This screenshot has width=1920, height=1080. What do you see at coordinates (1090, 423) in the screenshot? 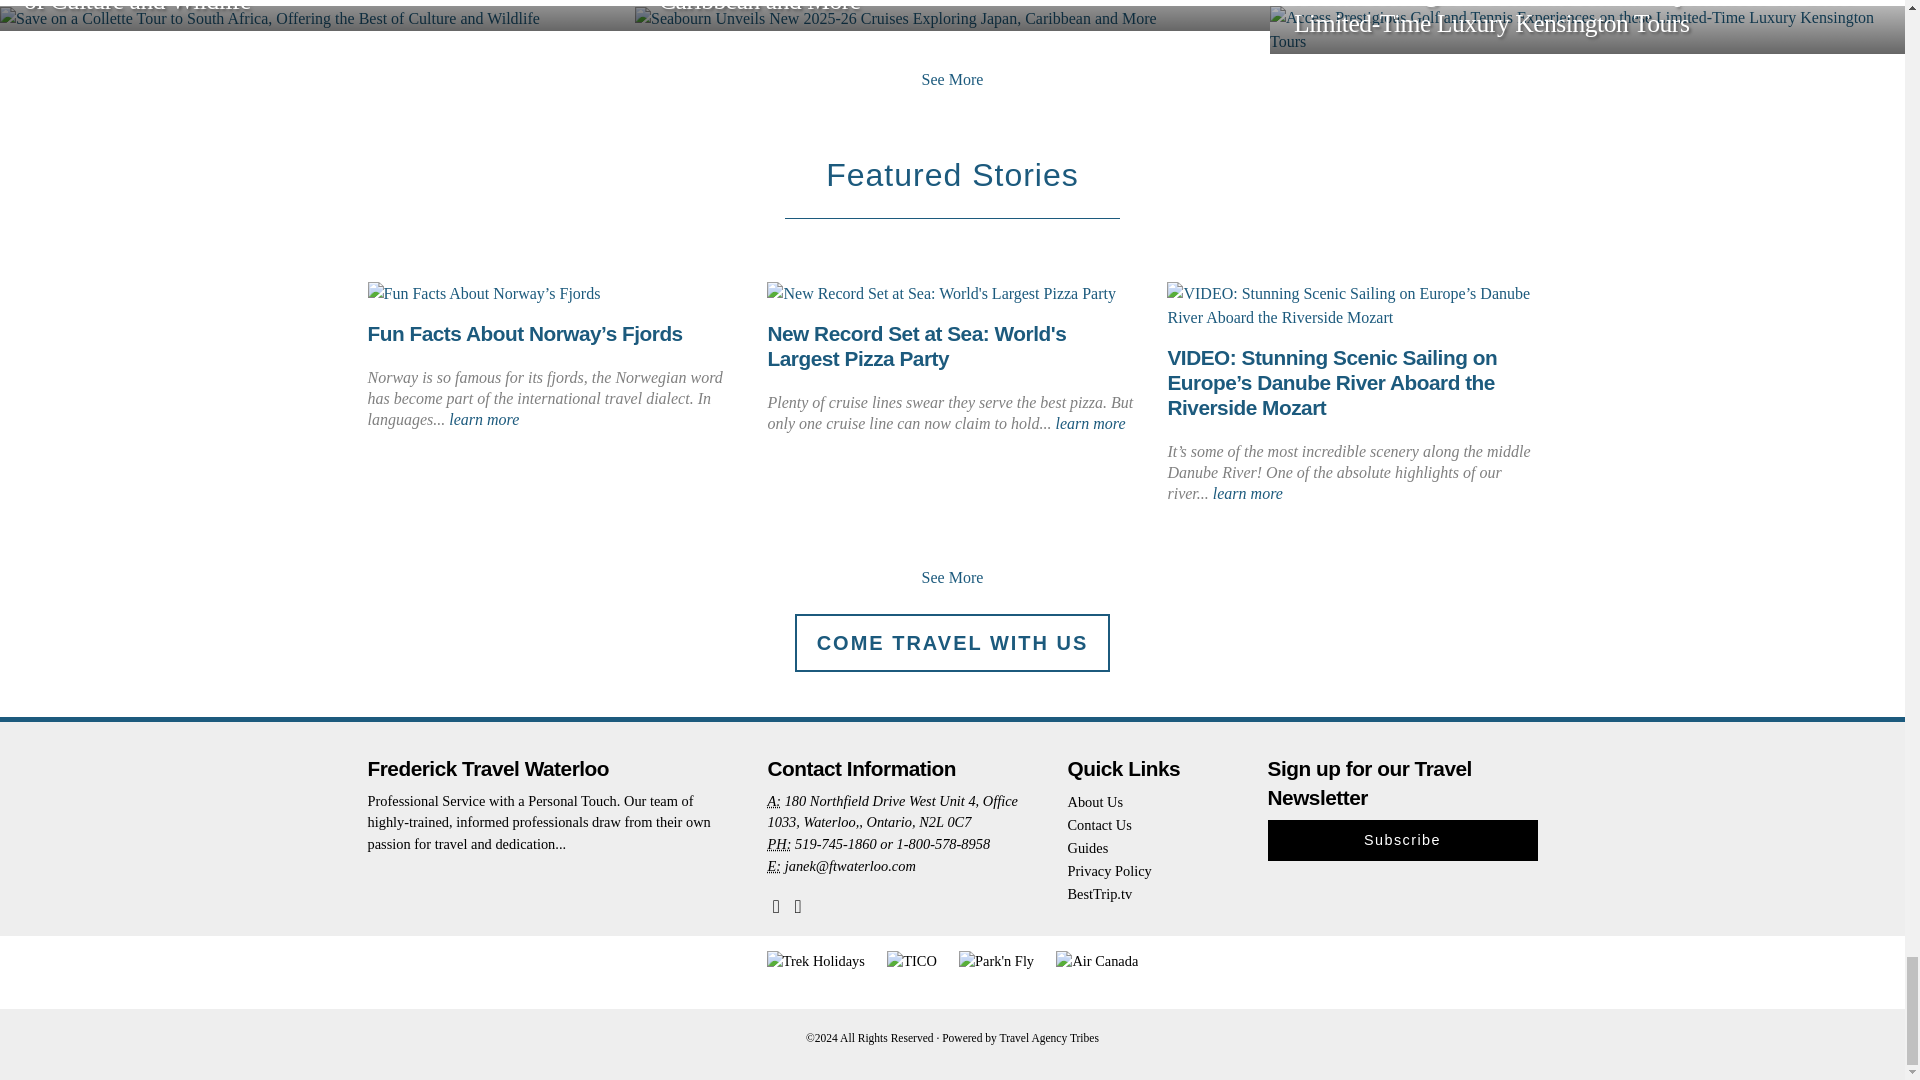
I see `learn more` at bounding box center [1090, 423].